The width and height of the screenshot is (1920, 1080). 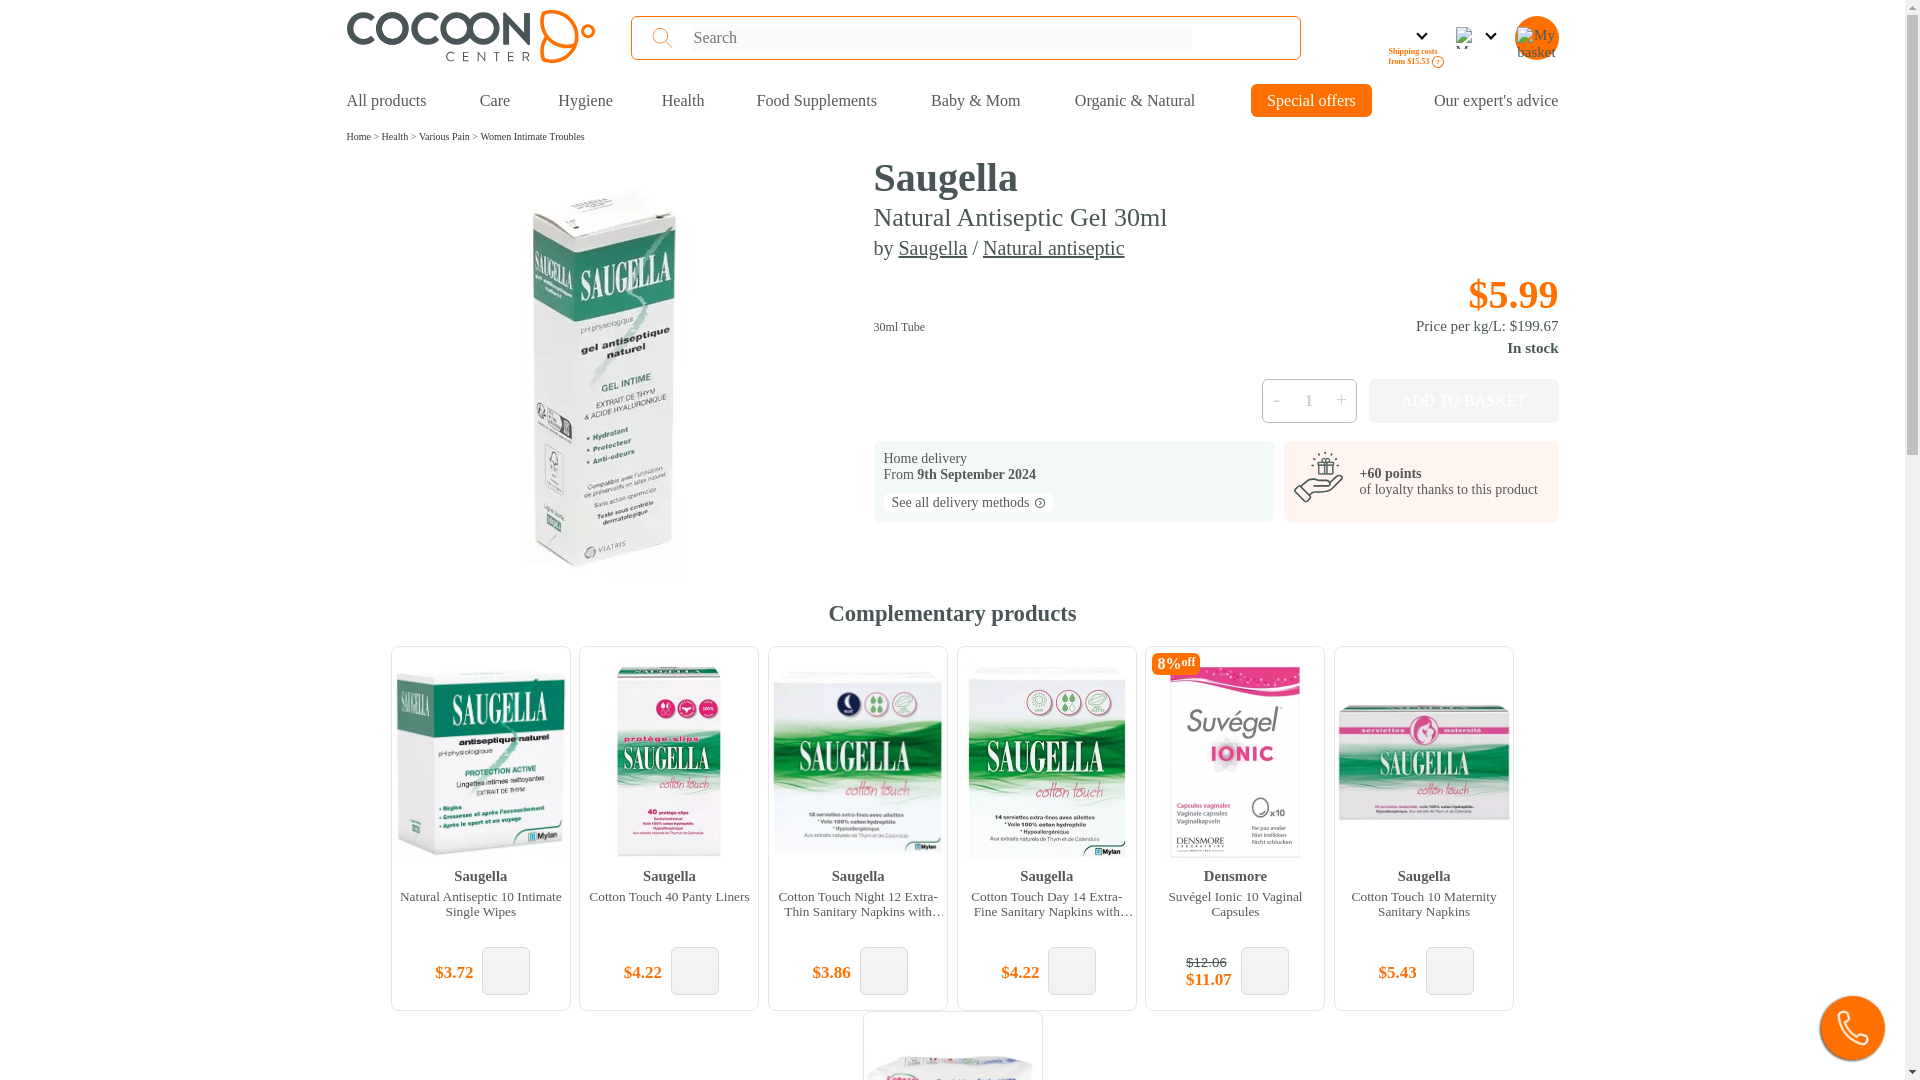 I want to click on View all products in the Saugella Natural antiseptic range, so click(x=1054, y=248).